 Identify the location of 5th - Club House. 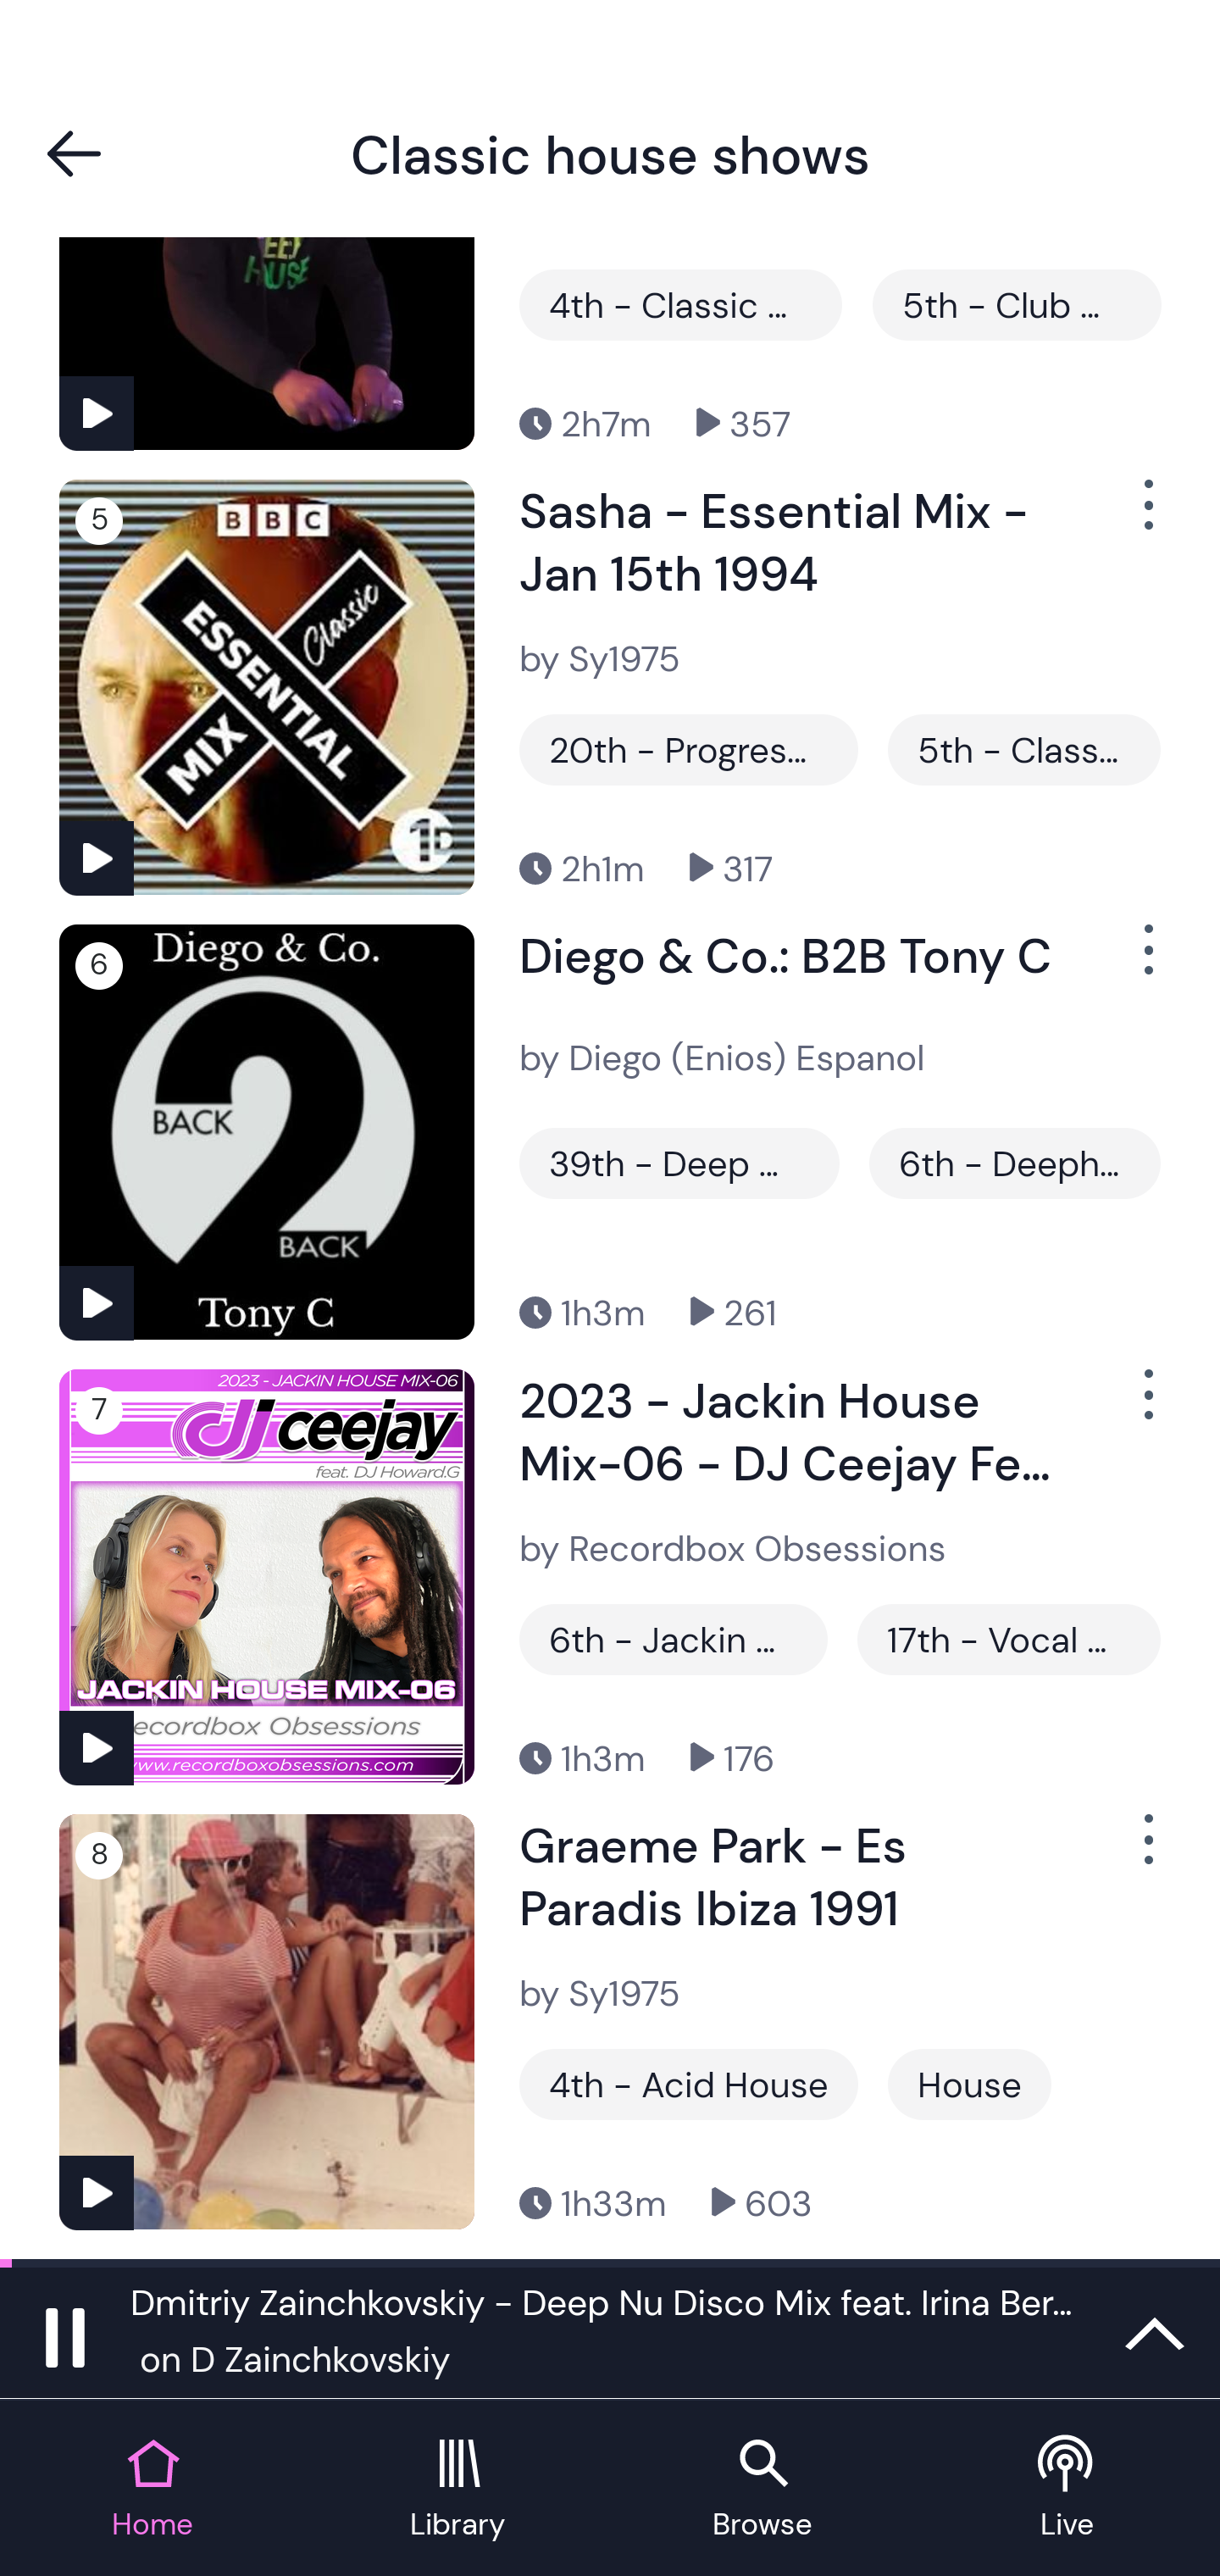
(1016, 305).